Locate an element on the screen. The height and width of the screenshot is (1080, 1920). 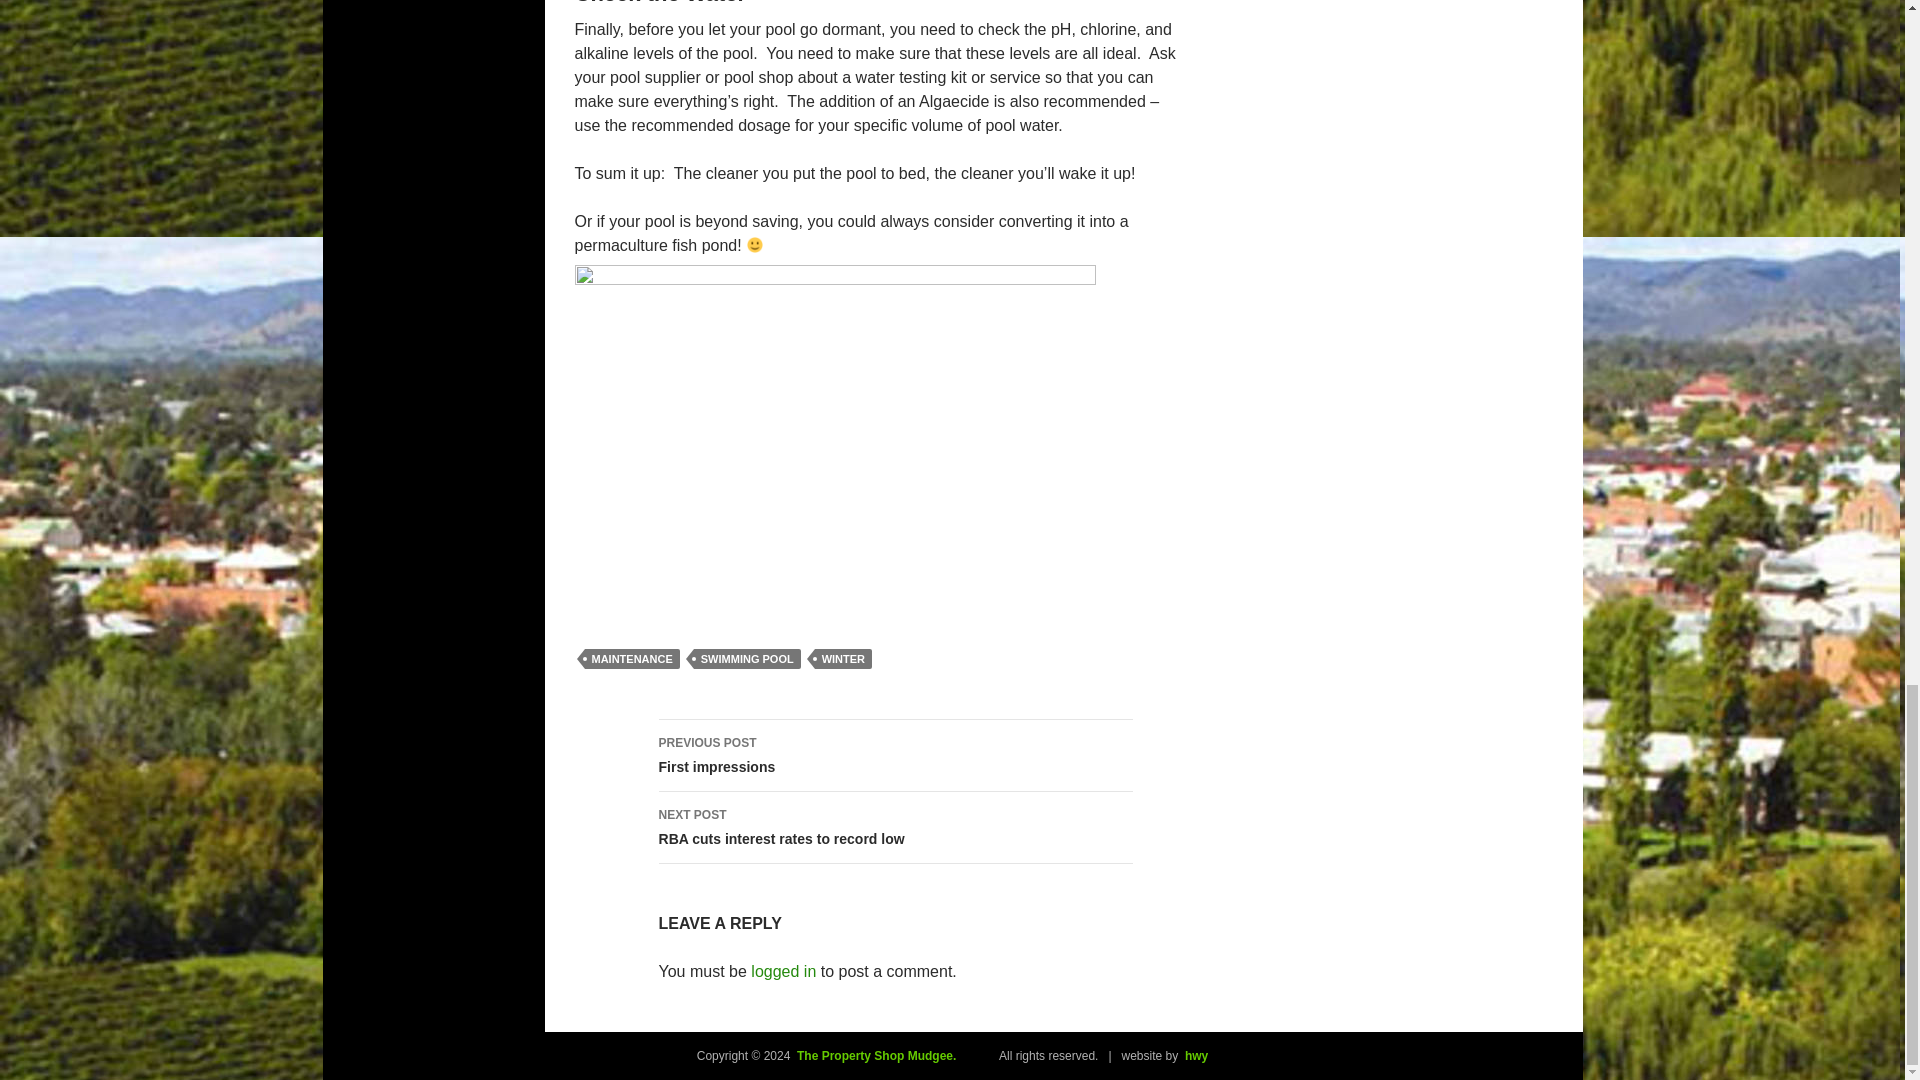
  The Property Shop Mudgee. is located at coordinates (872, 1055).